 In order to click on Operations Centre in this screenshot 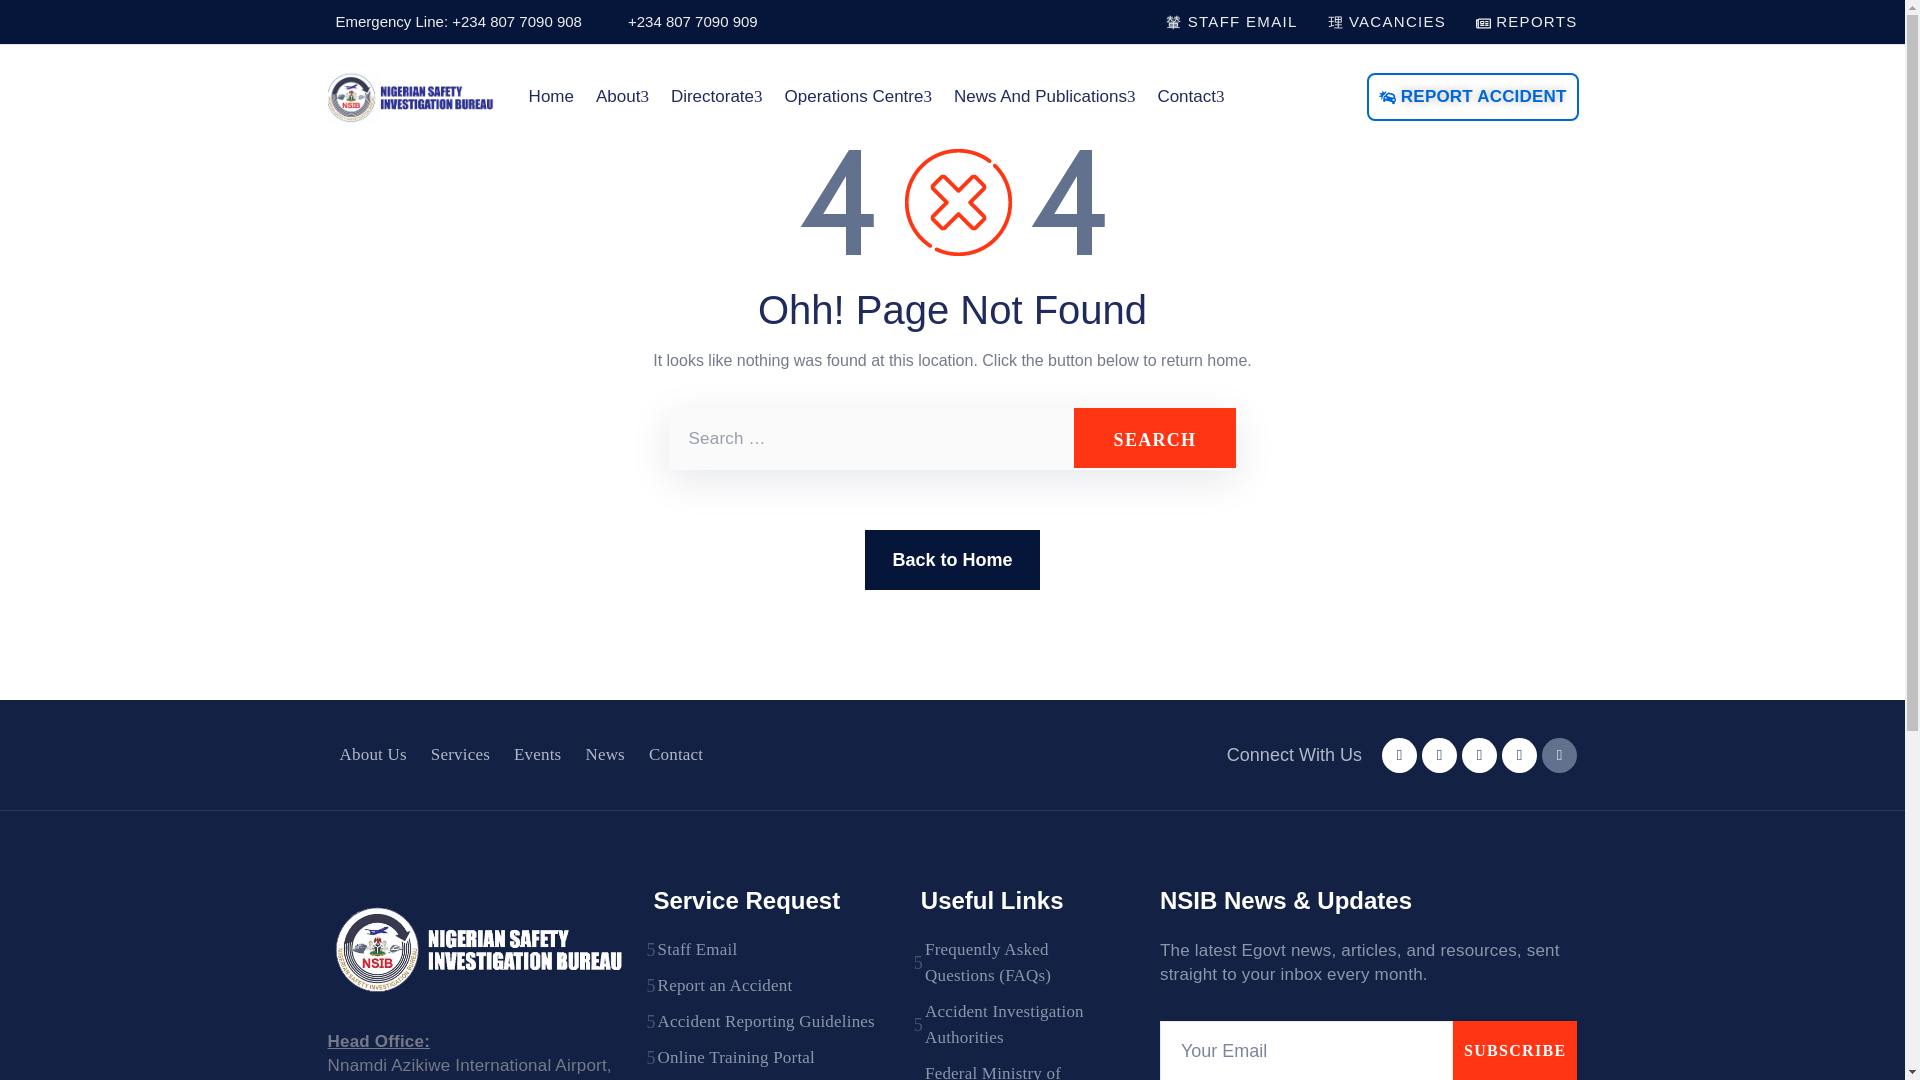, I will do `click(858, 97)`.